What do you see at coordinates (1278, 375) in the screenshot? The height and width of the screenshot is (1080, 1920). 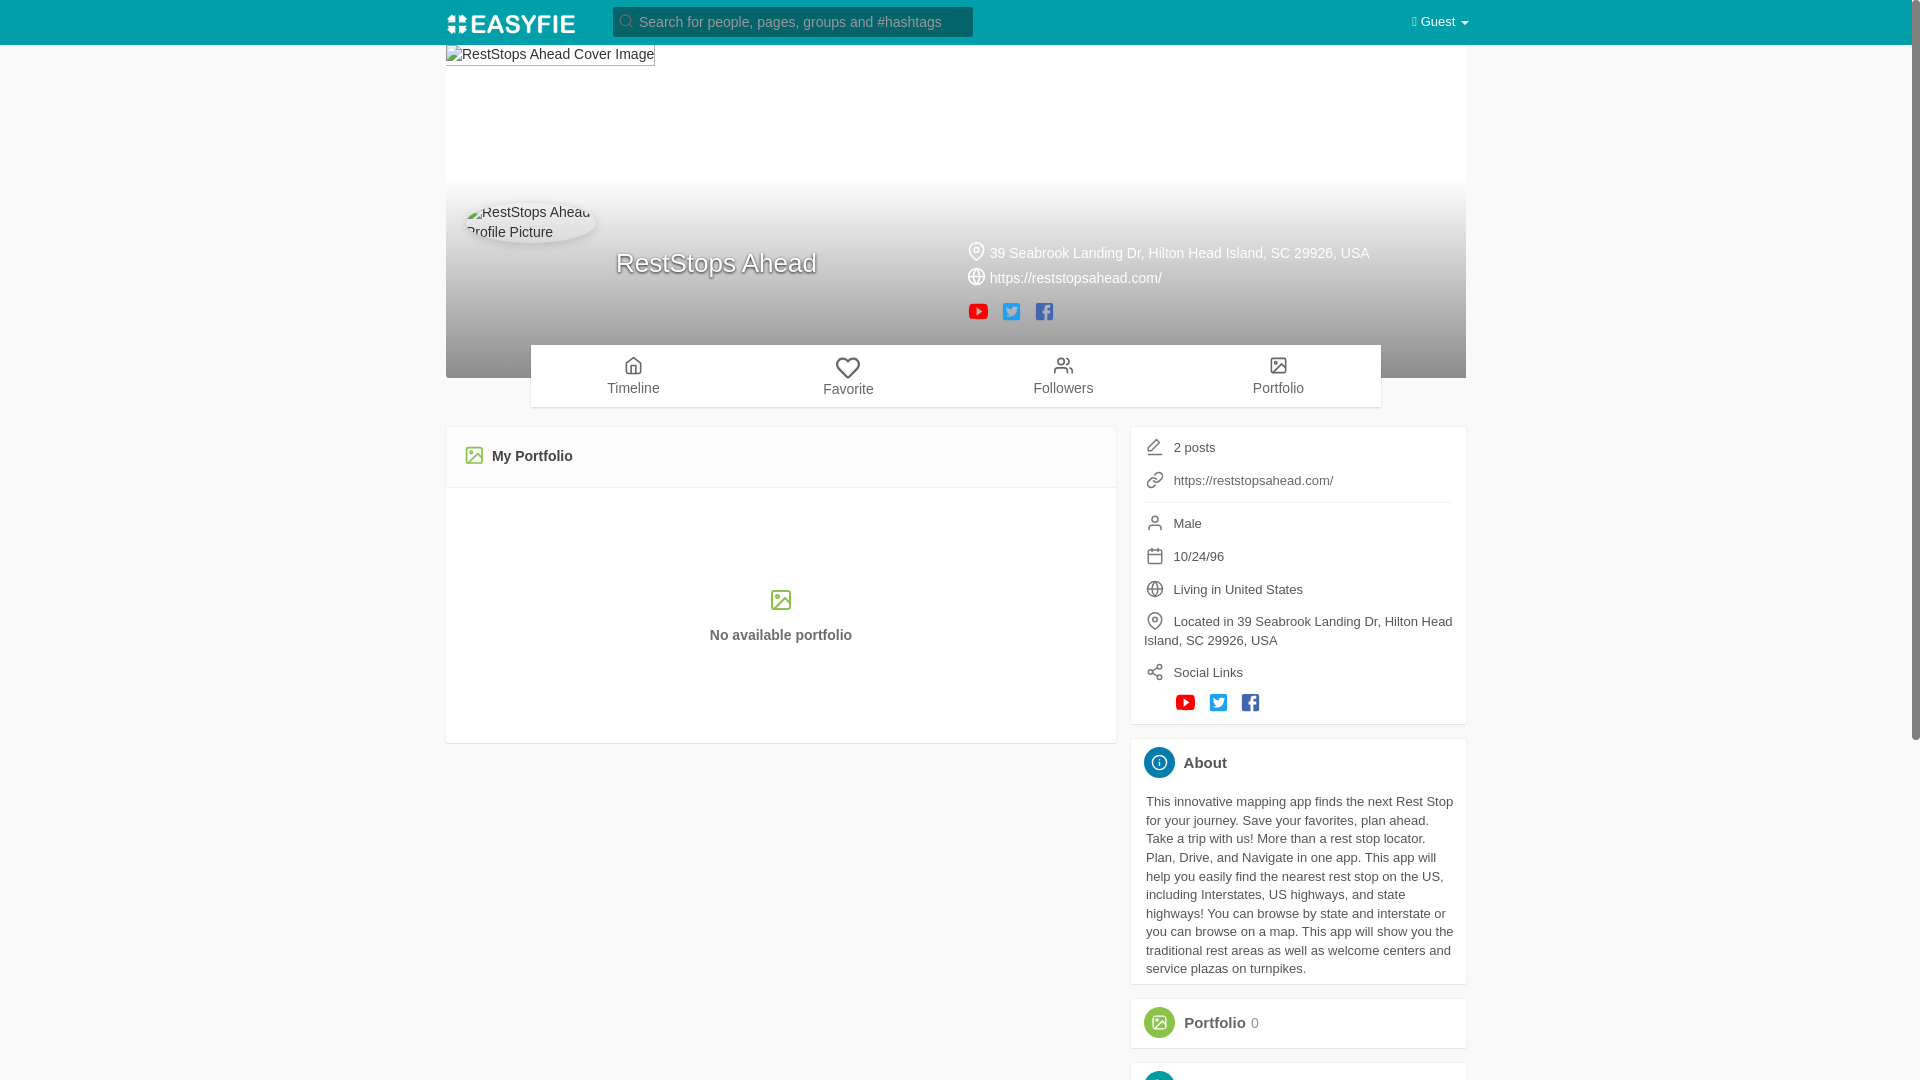 I see `Portfolio` at bounding box center [1278, 375].